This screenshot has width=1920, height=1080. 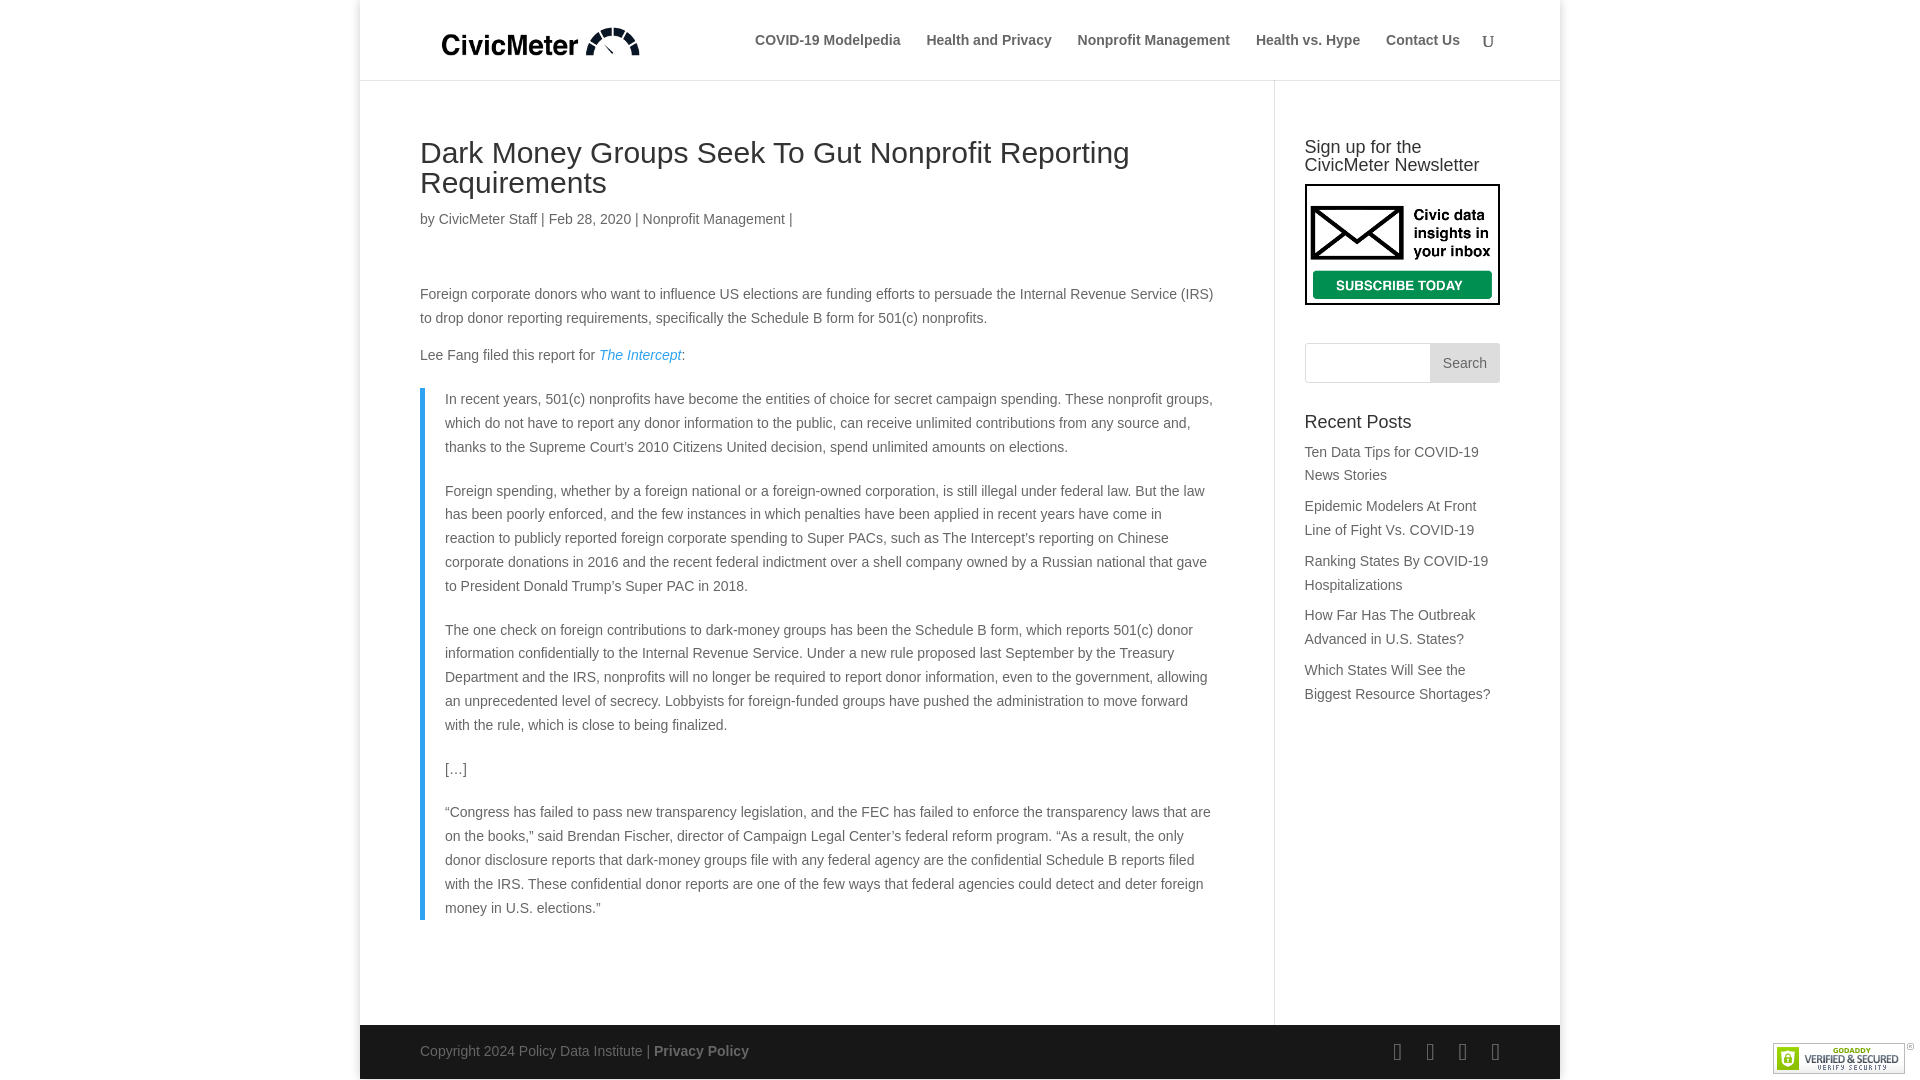 I want to click on Ten Data Tips for COVID-19 News Stories, so click(x=1392, y=463).